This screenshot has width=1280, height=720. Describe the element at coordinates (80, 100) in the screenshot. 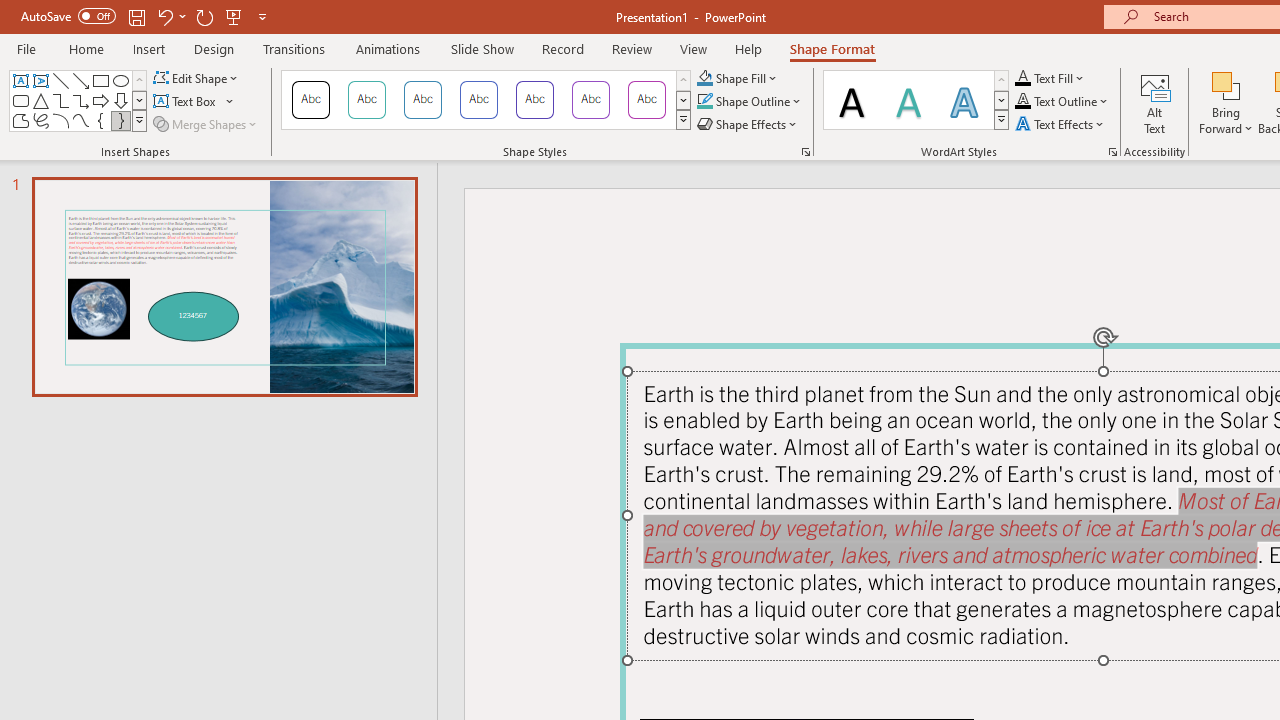

I see `Connector: Elbow Arrow` at that location.